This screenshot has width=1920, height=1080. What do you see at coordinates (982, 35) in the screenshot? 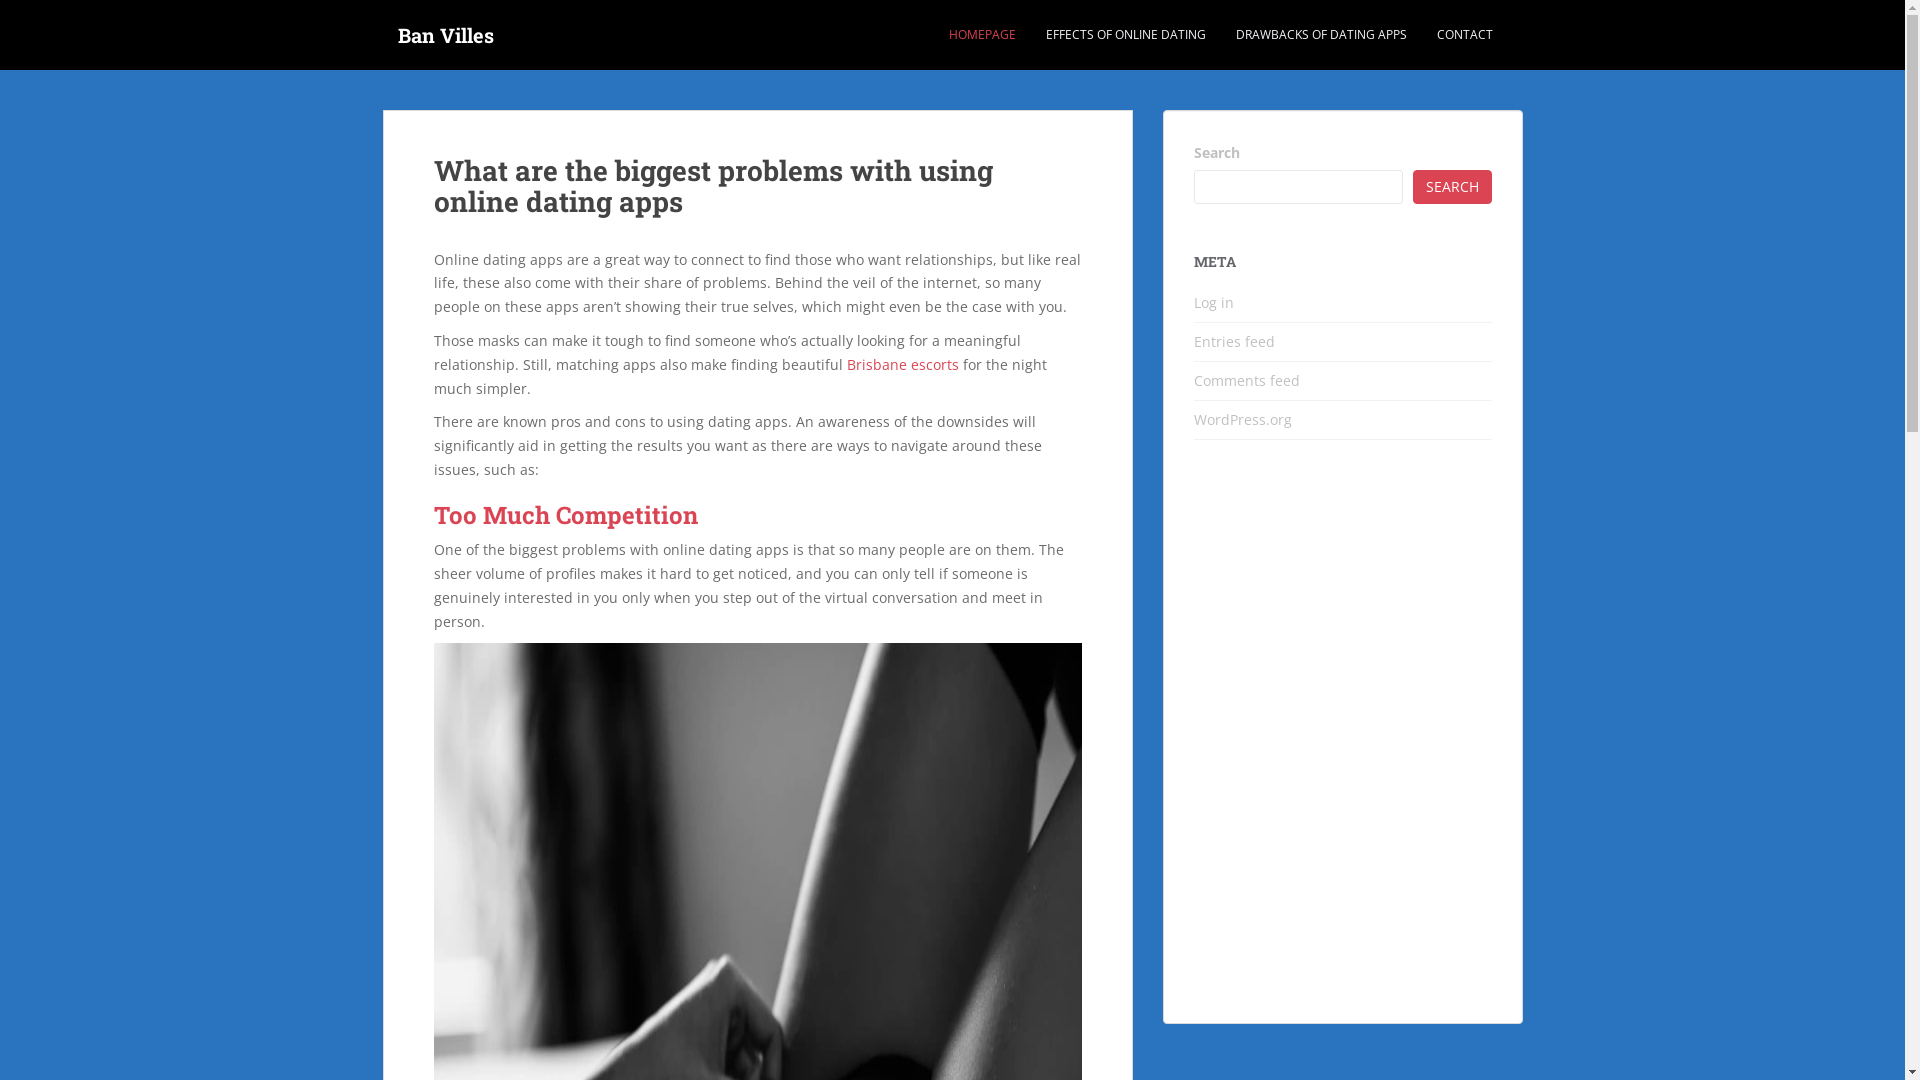
I see `HOMEPAGE` at bounding box center [982, 35].